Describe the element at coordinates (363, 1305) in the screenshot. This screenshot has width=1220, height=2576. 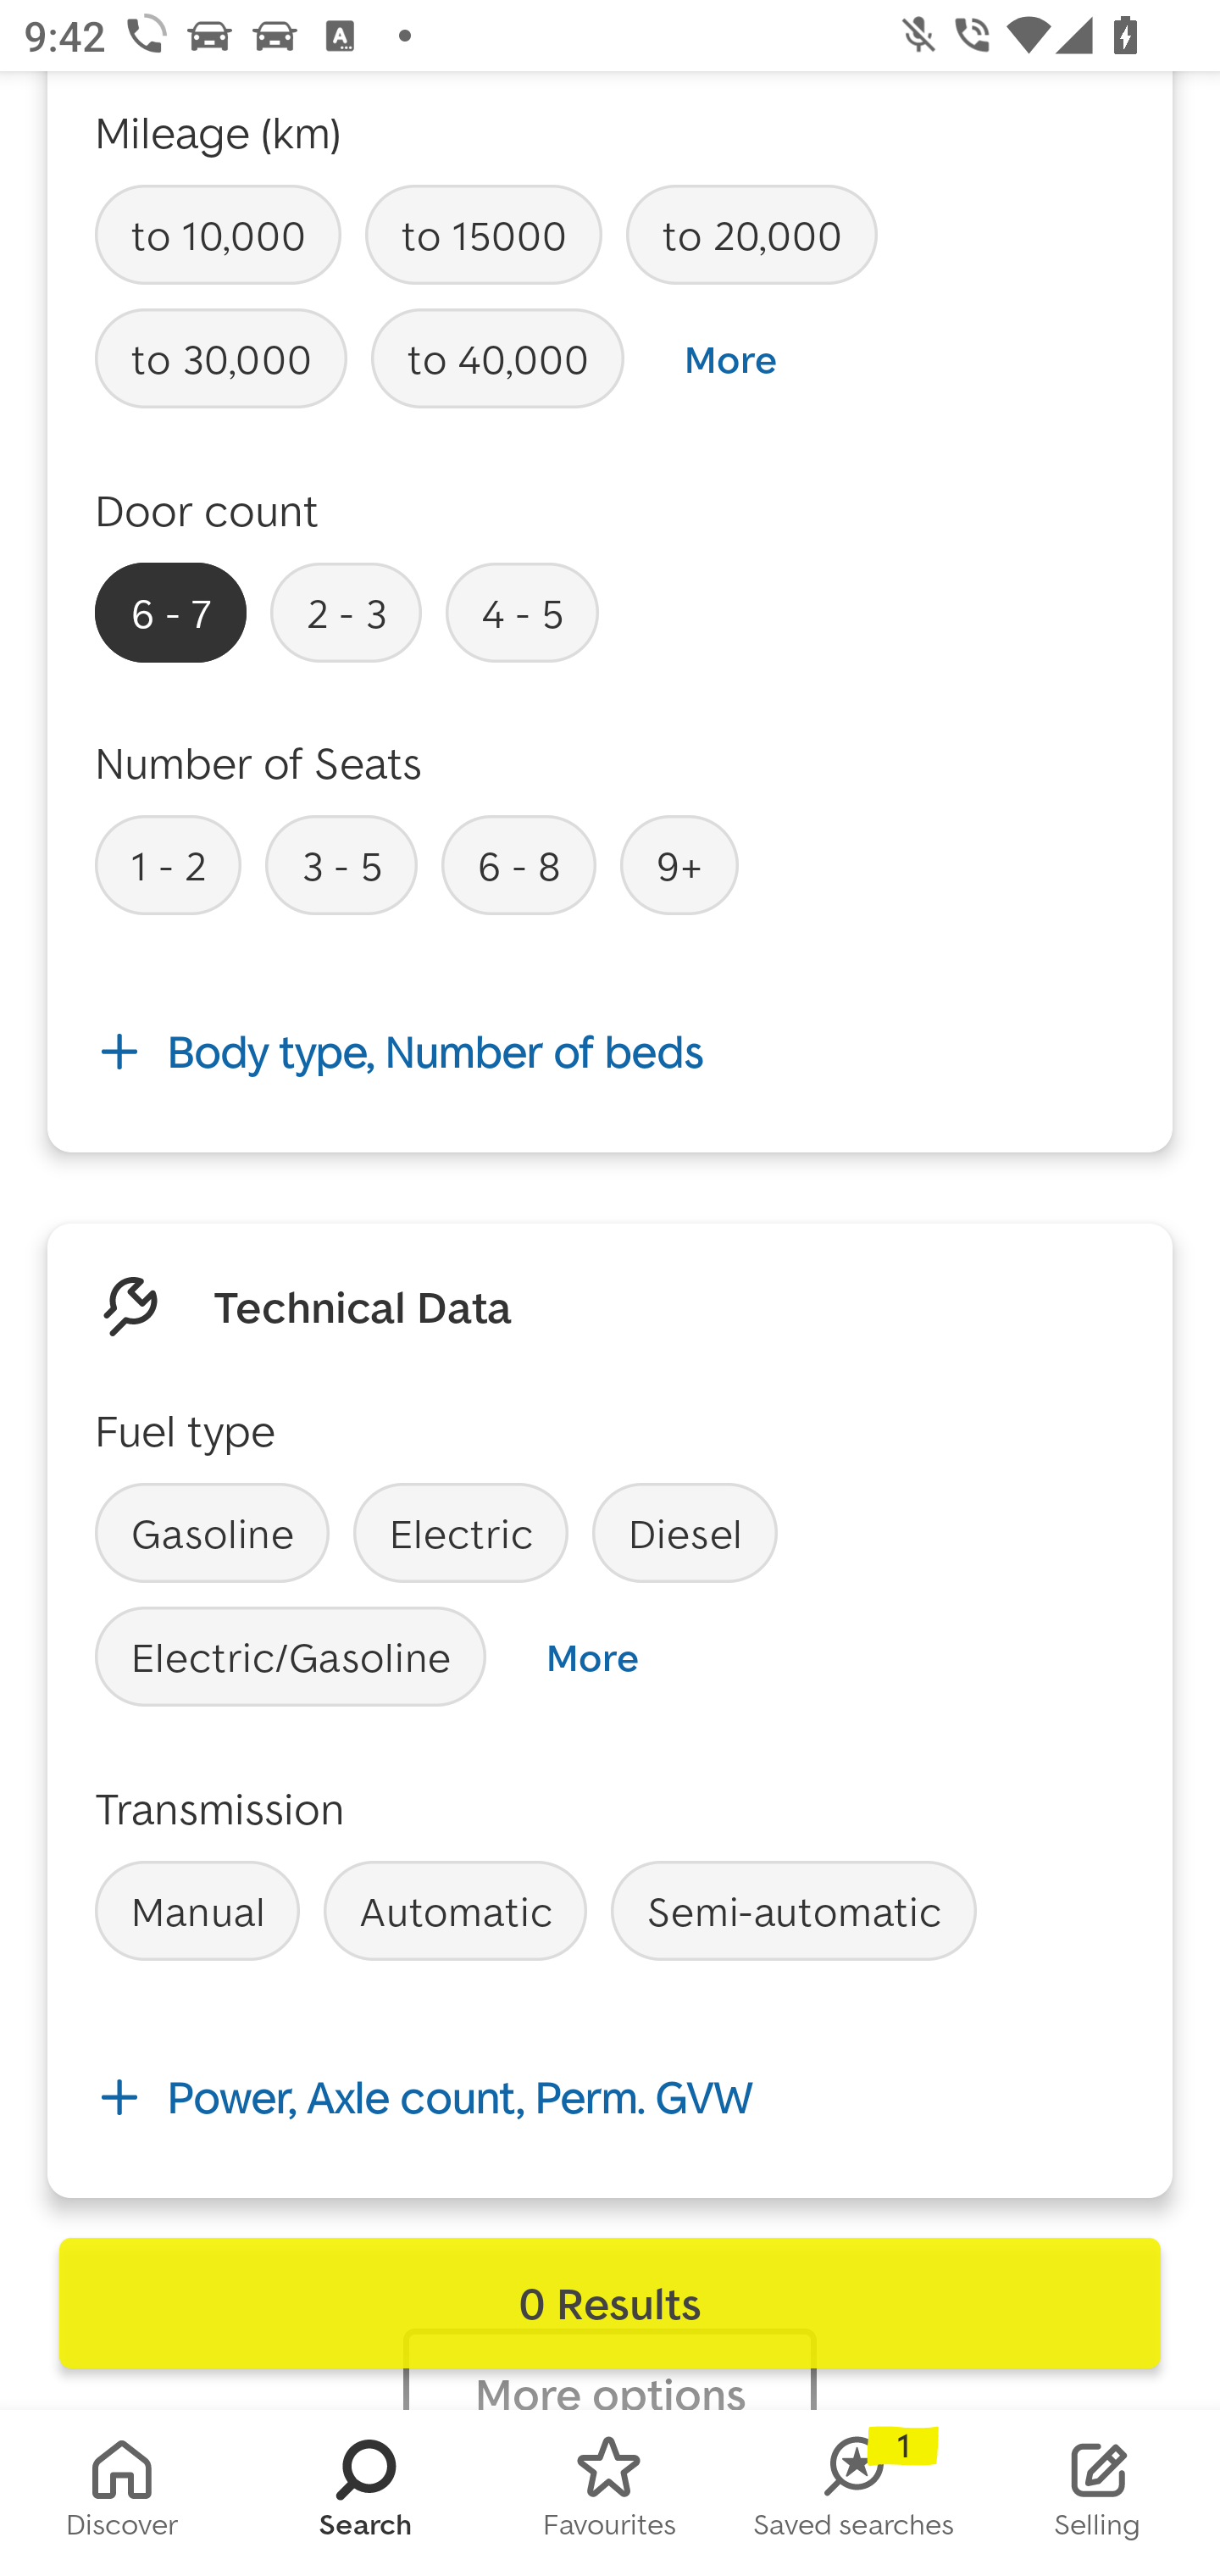
I see `Technical Data` at that location.